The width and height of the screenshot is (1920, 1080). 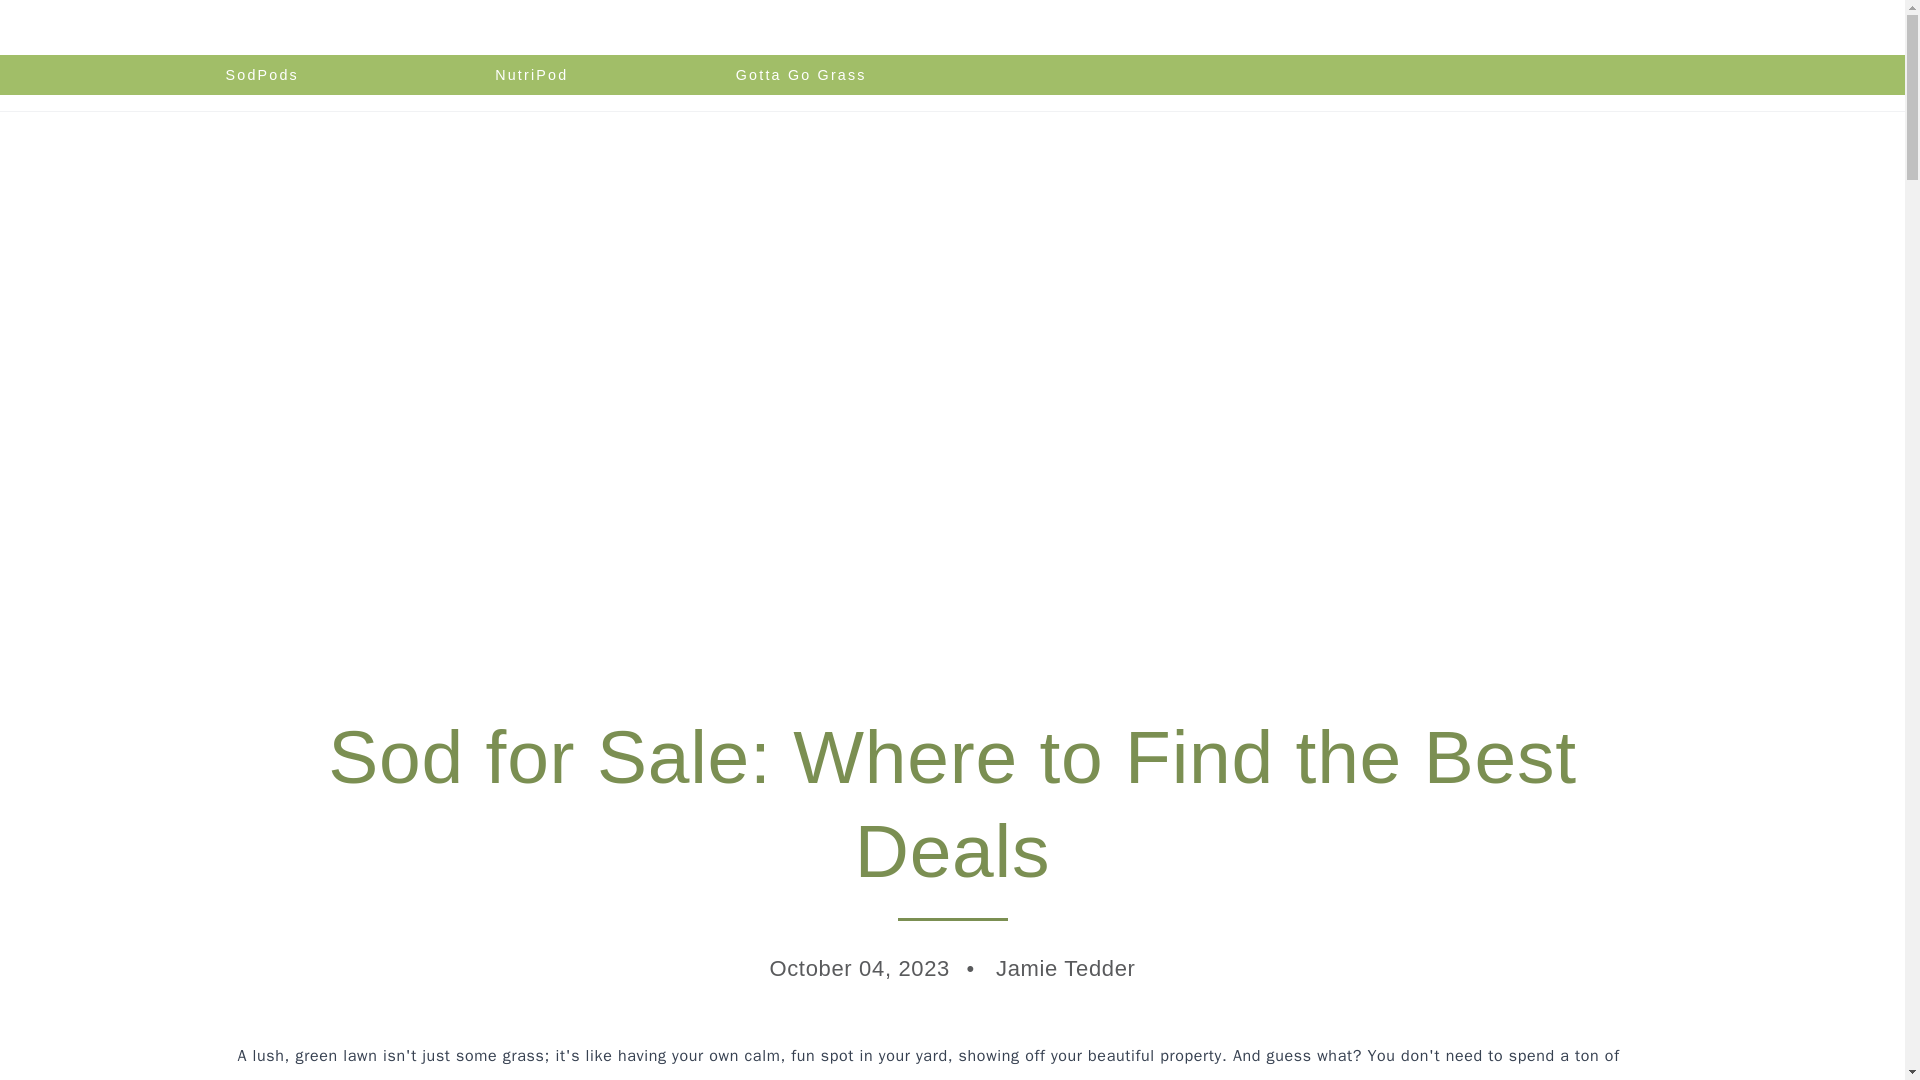 I want to click on MINISTRY, so click(x=1308, y=75).